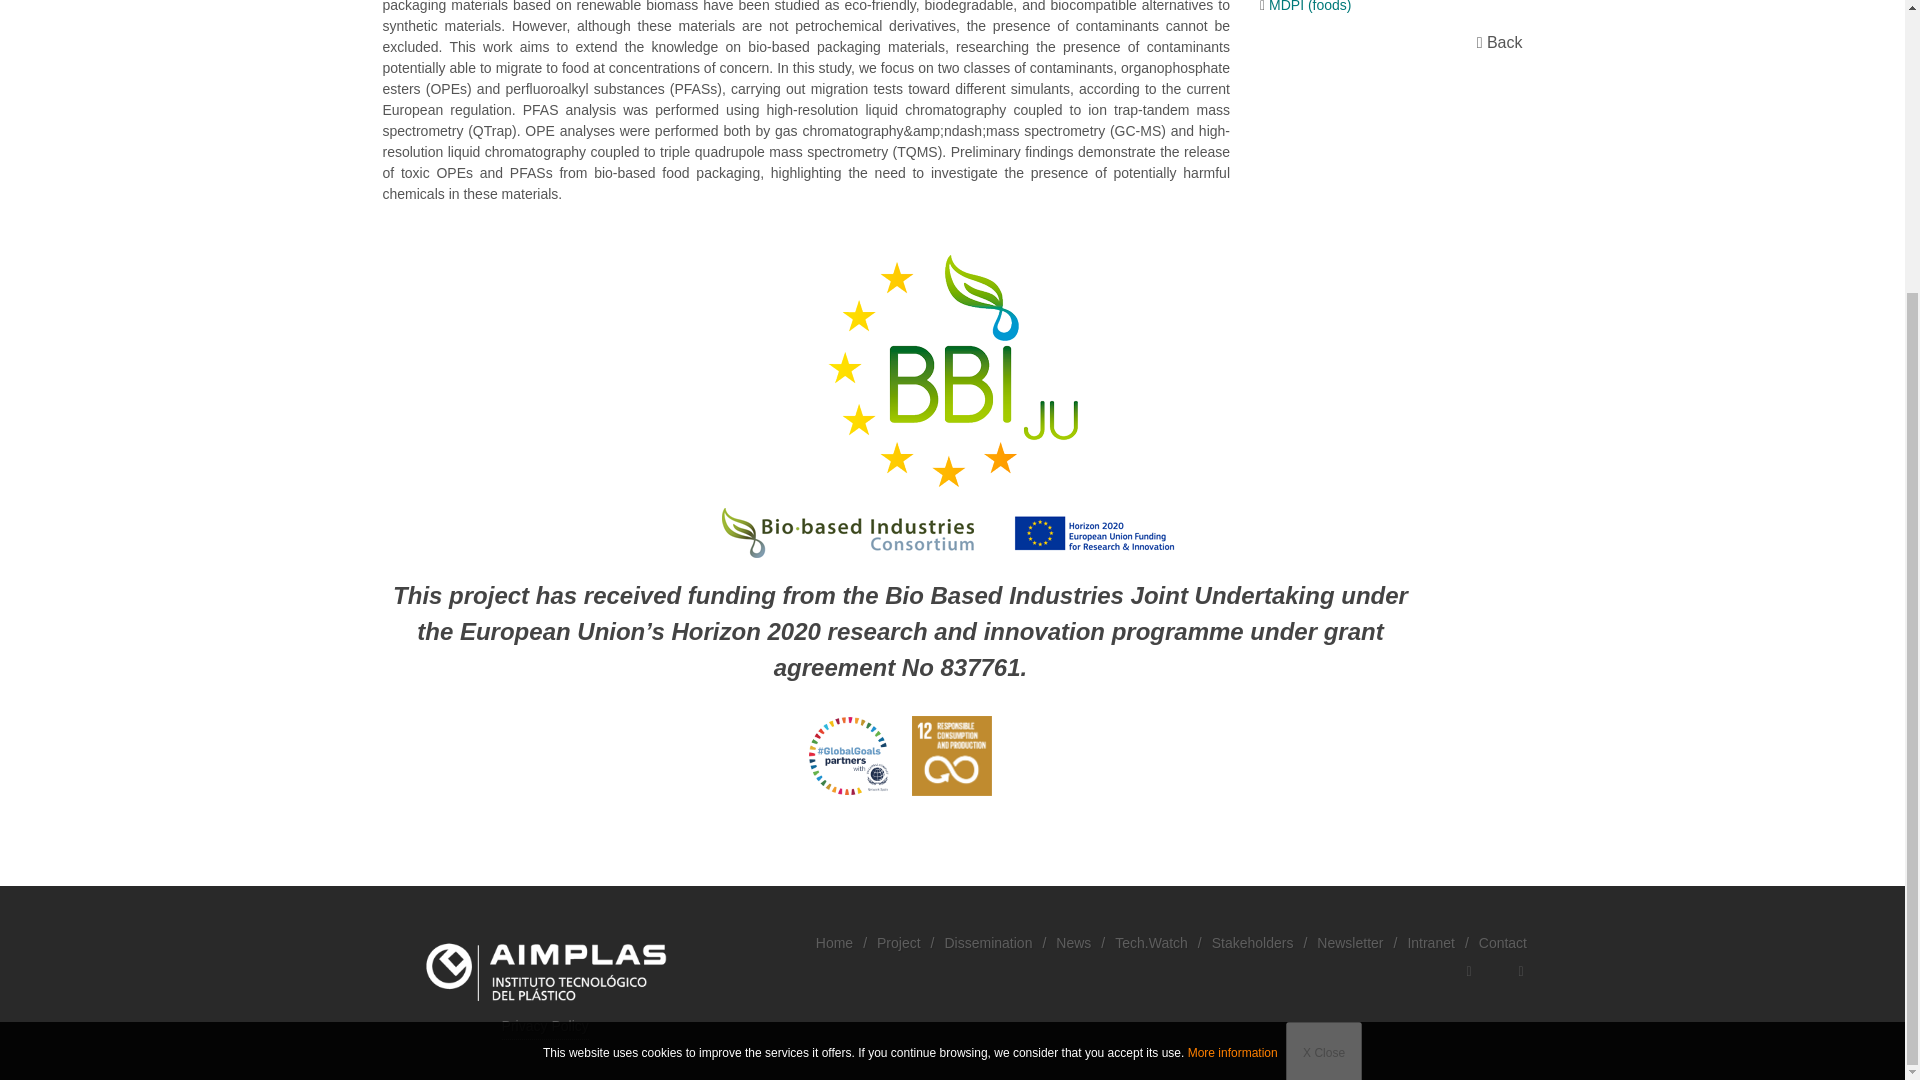  Describe the element at coordinates (1152, 942) in the screenshot. I see `Tech.Watch` at that location.